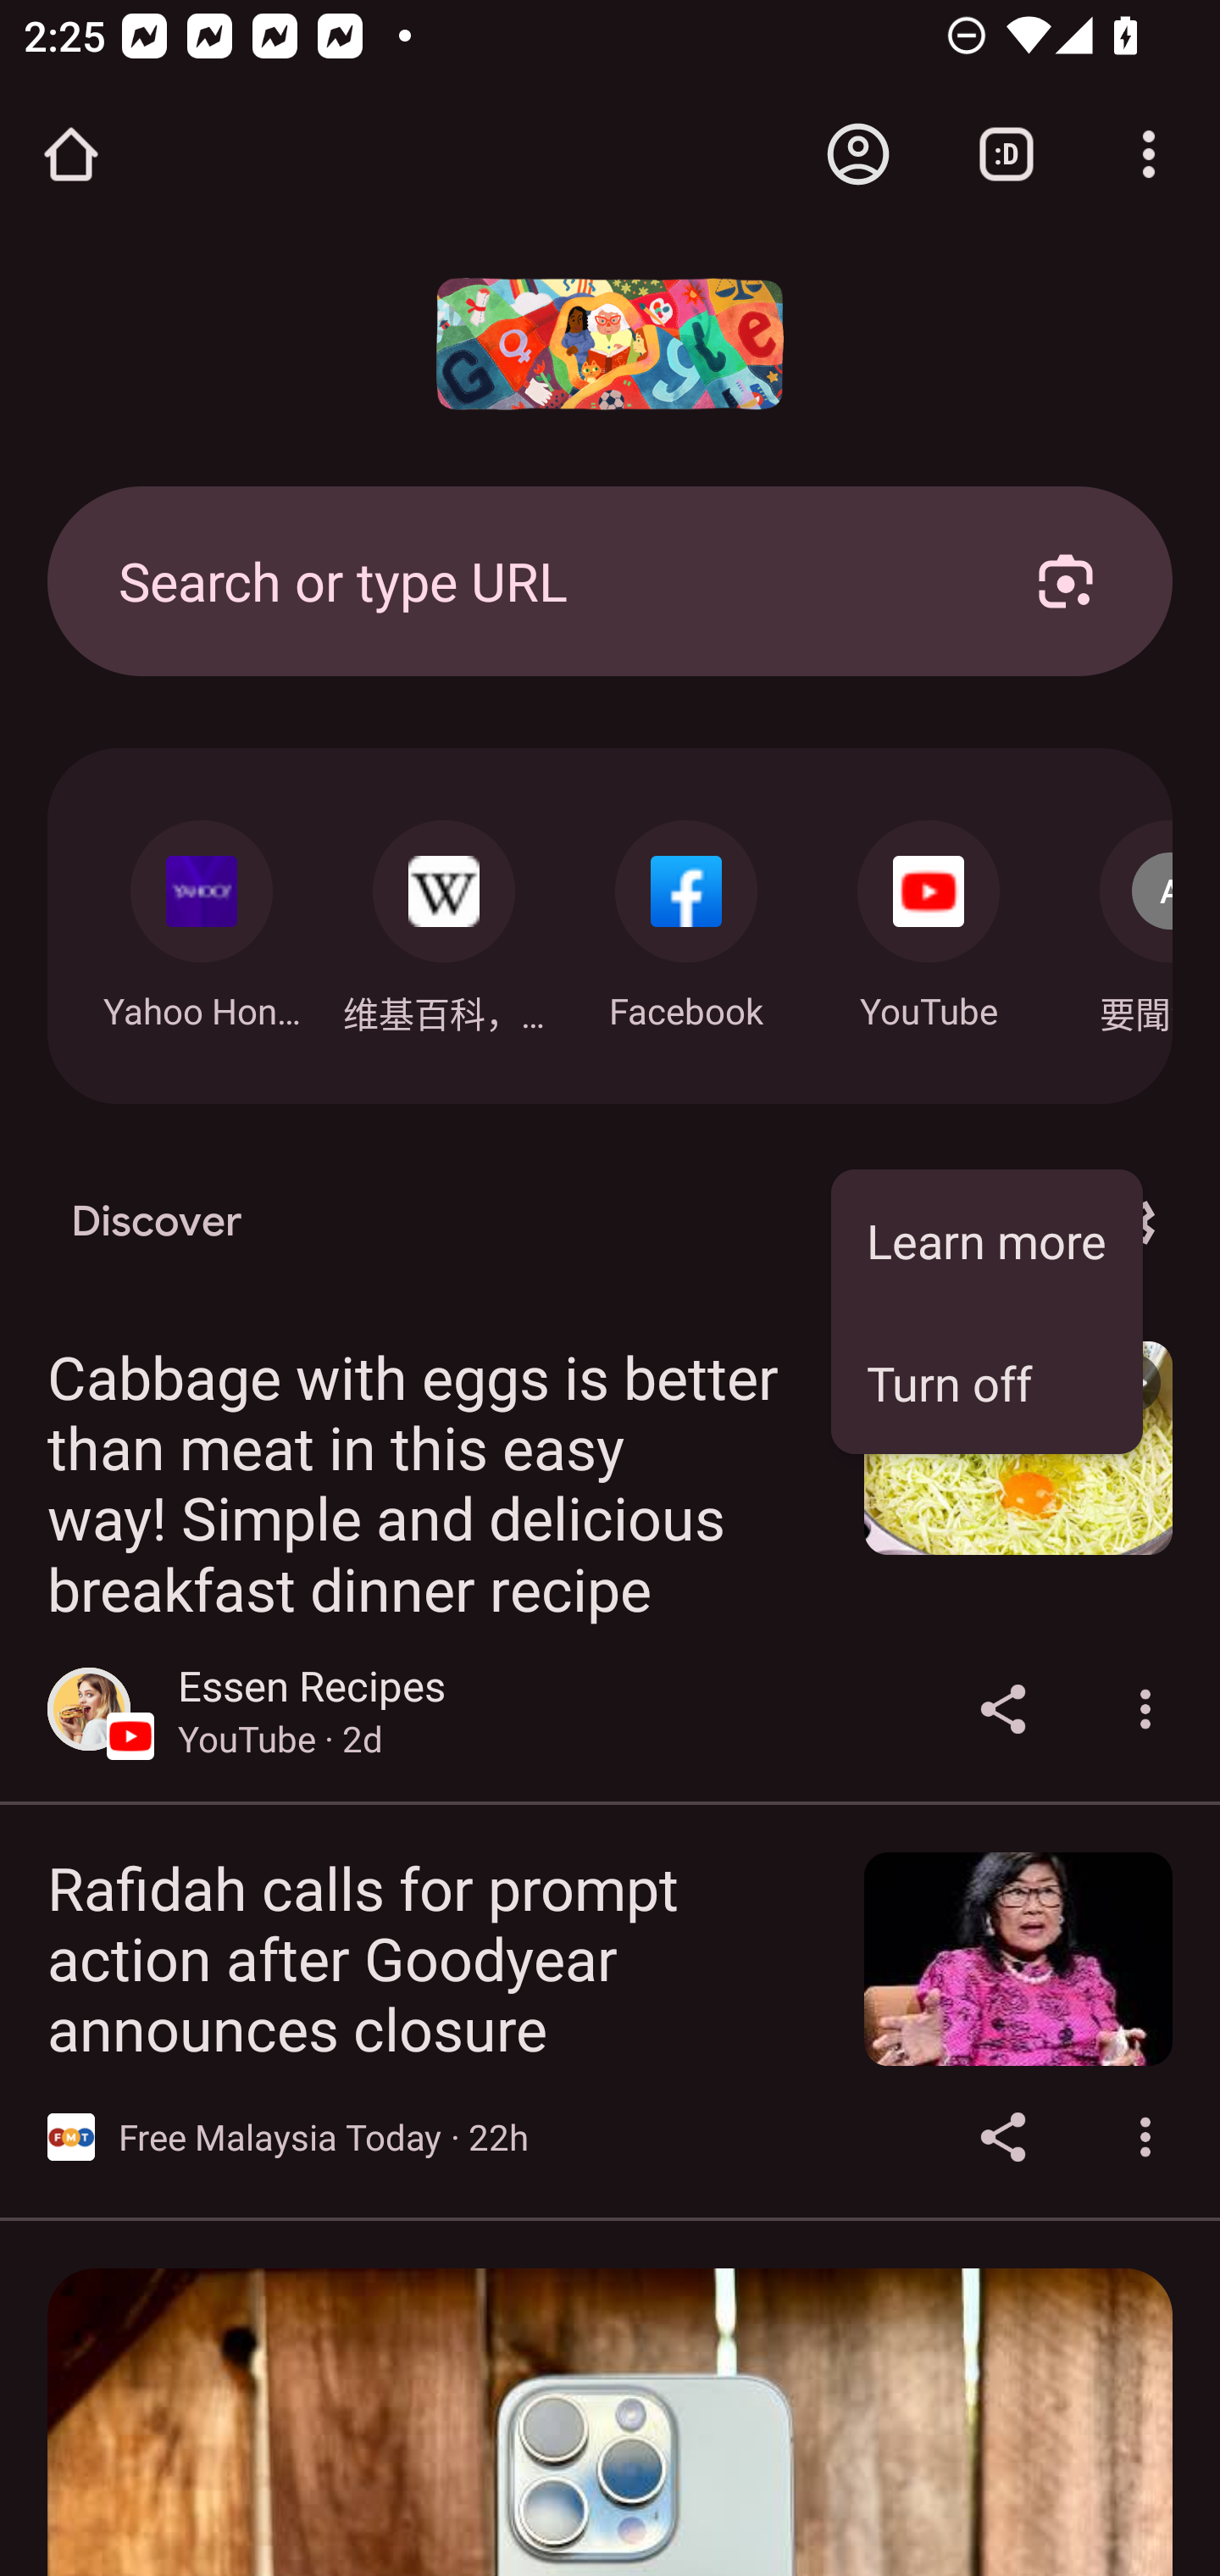  Describe the element at coordinates (986, 1381) in the screenshot. I see `Turn off` at that location.